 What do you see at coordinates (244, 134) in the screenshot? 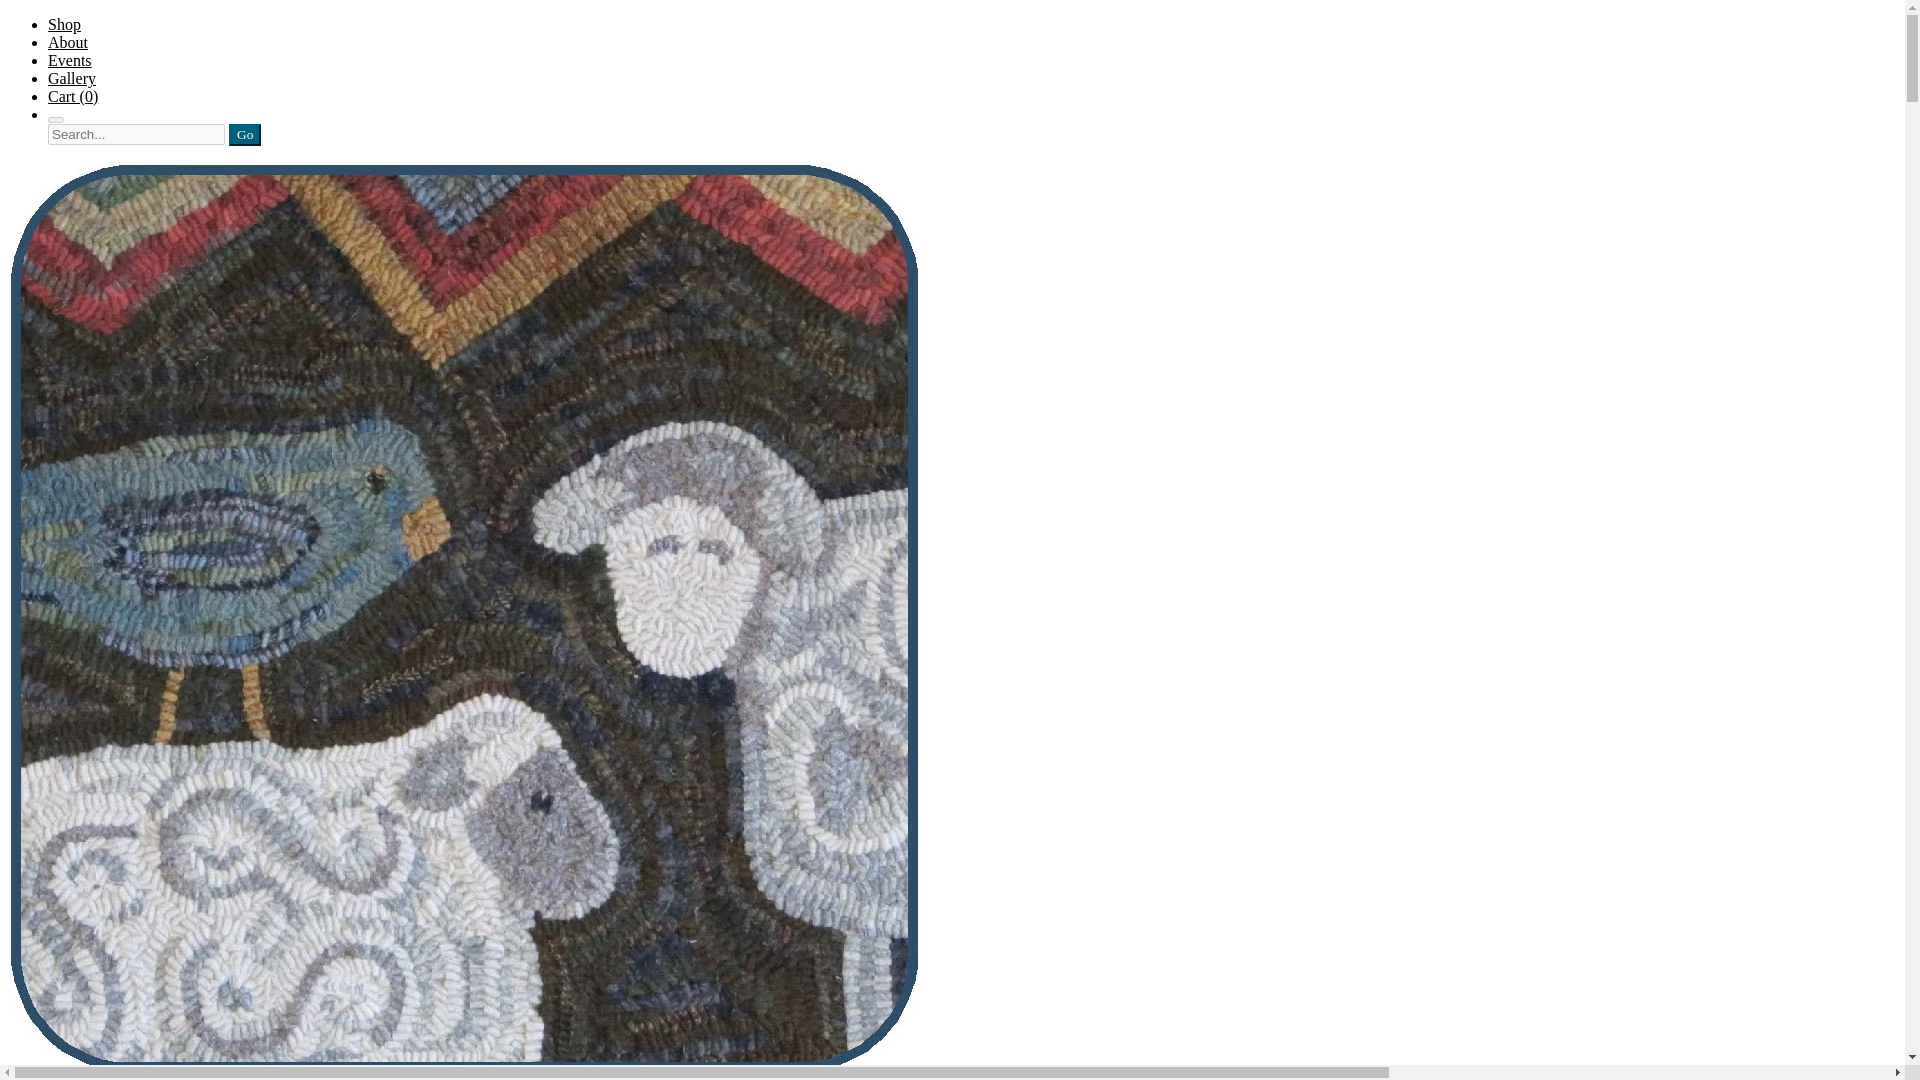
I see `Go` at bounding box center [244, 134].